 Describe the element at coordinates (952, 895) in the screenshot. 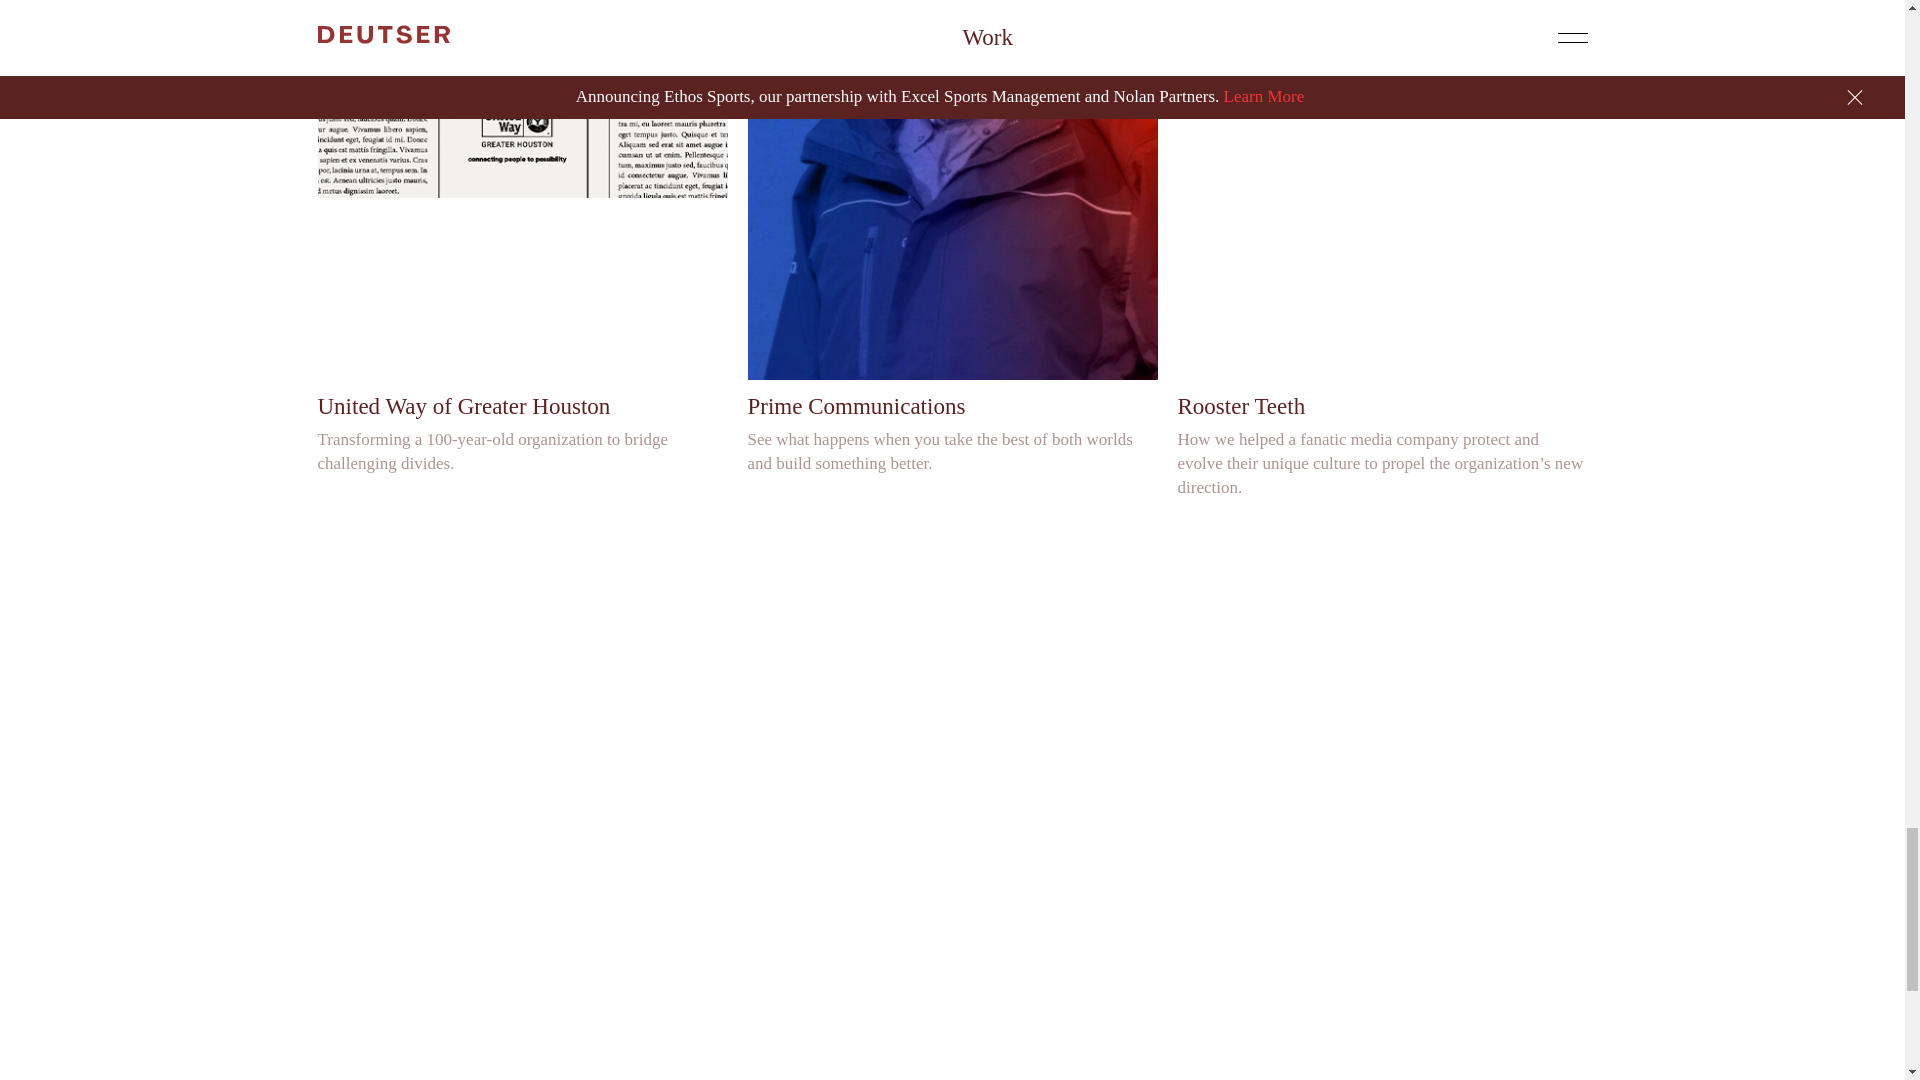

I see `Let's Chat` at that location.